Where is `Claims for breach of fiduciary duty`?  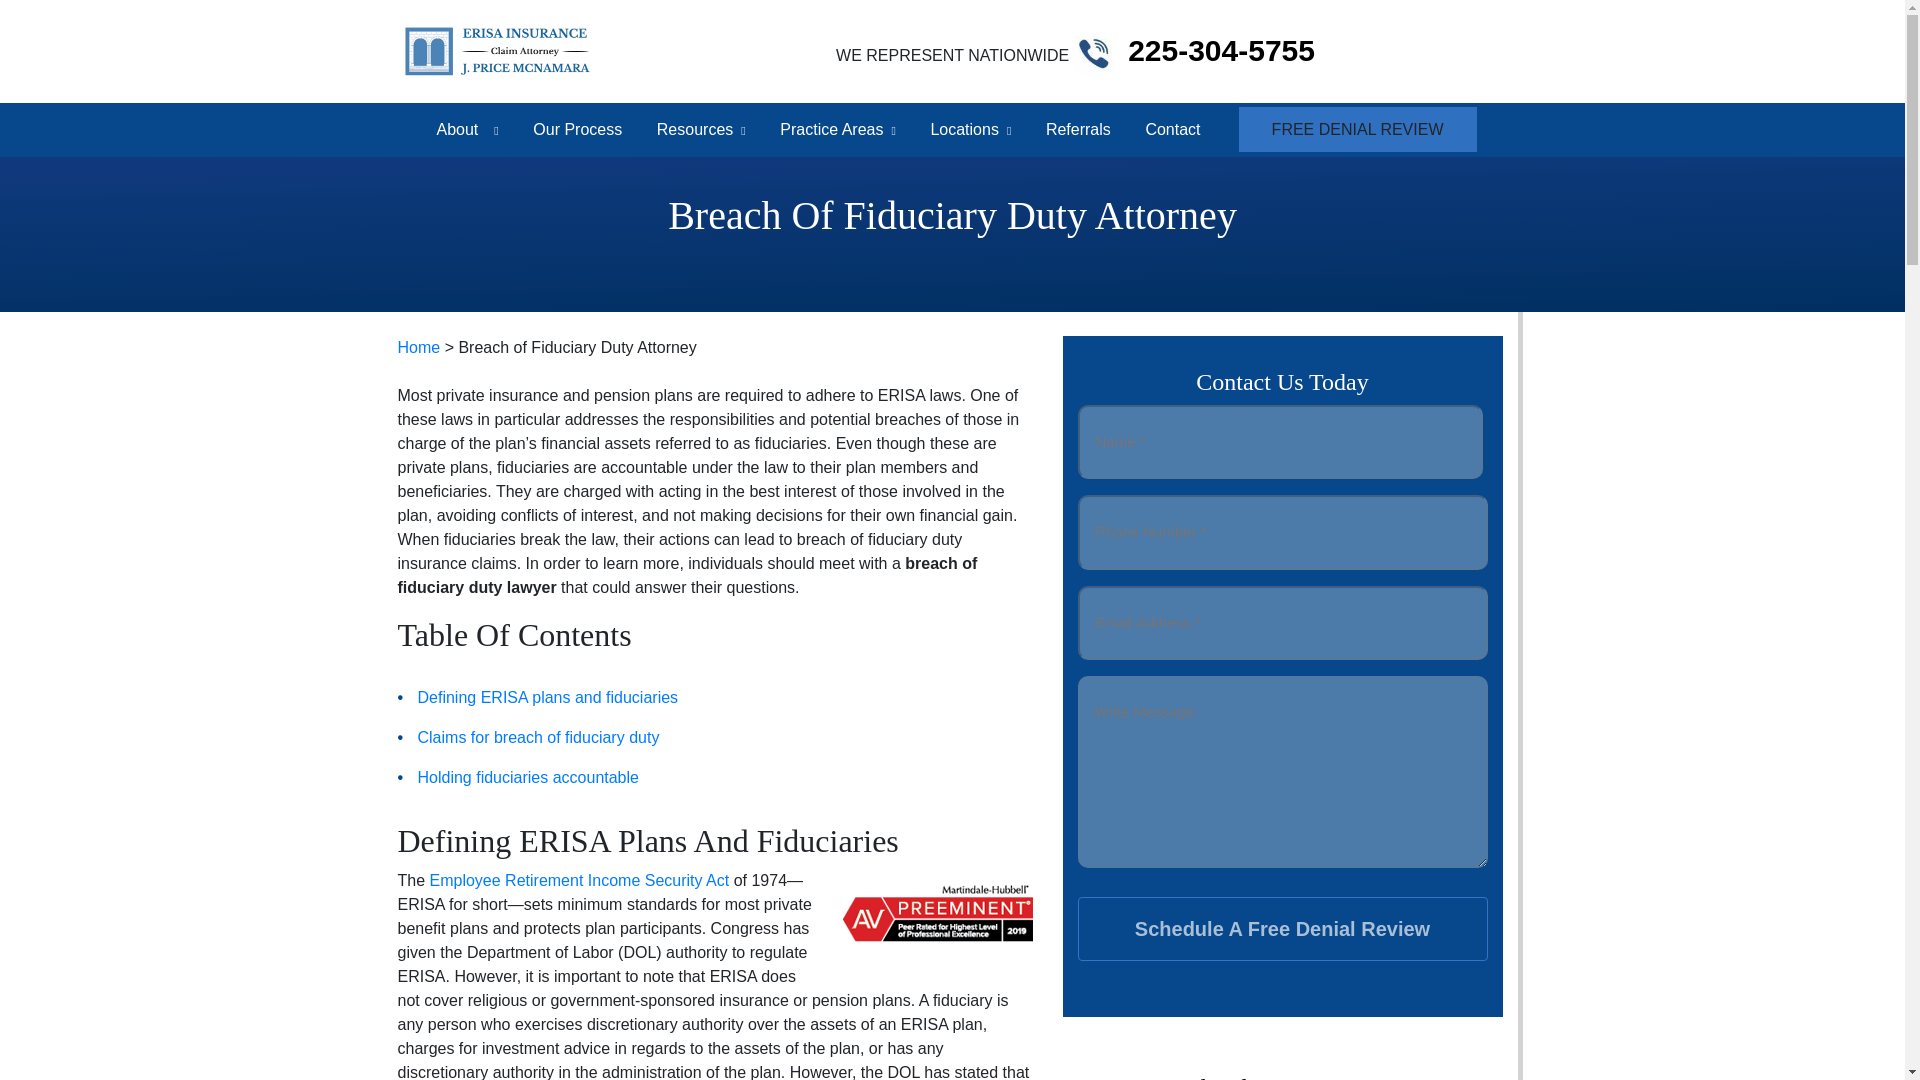
Claims for breach of fiduciary duty is located at coordinates (539, 738).